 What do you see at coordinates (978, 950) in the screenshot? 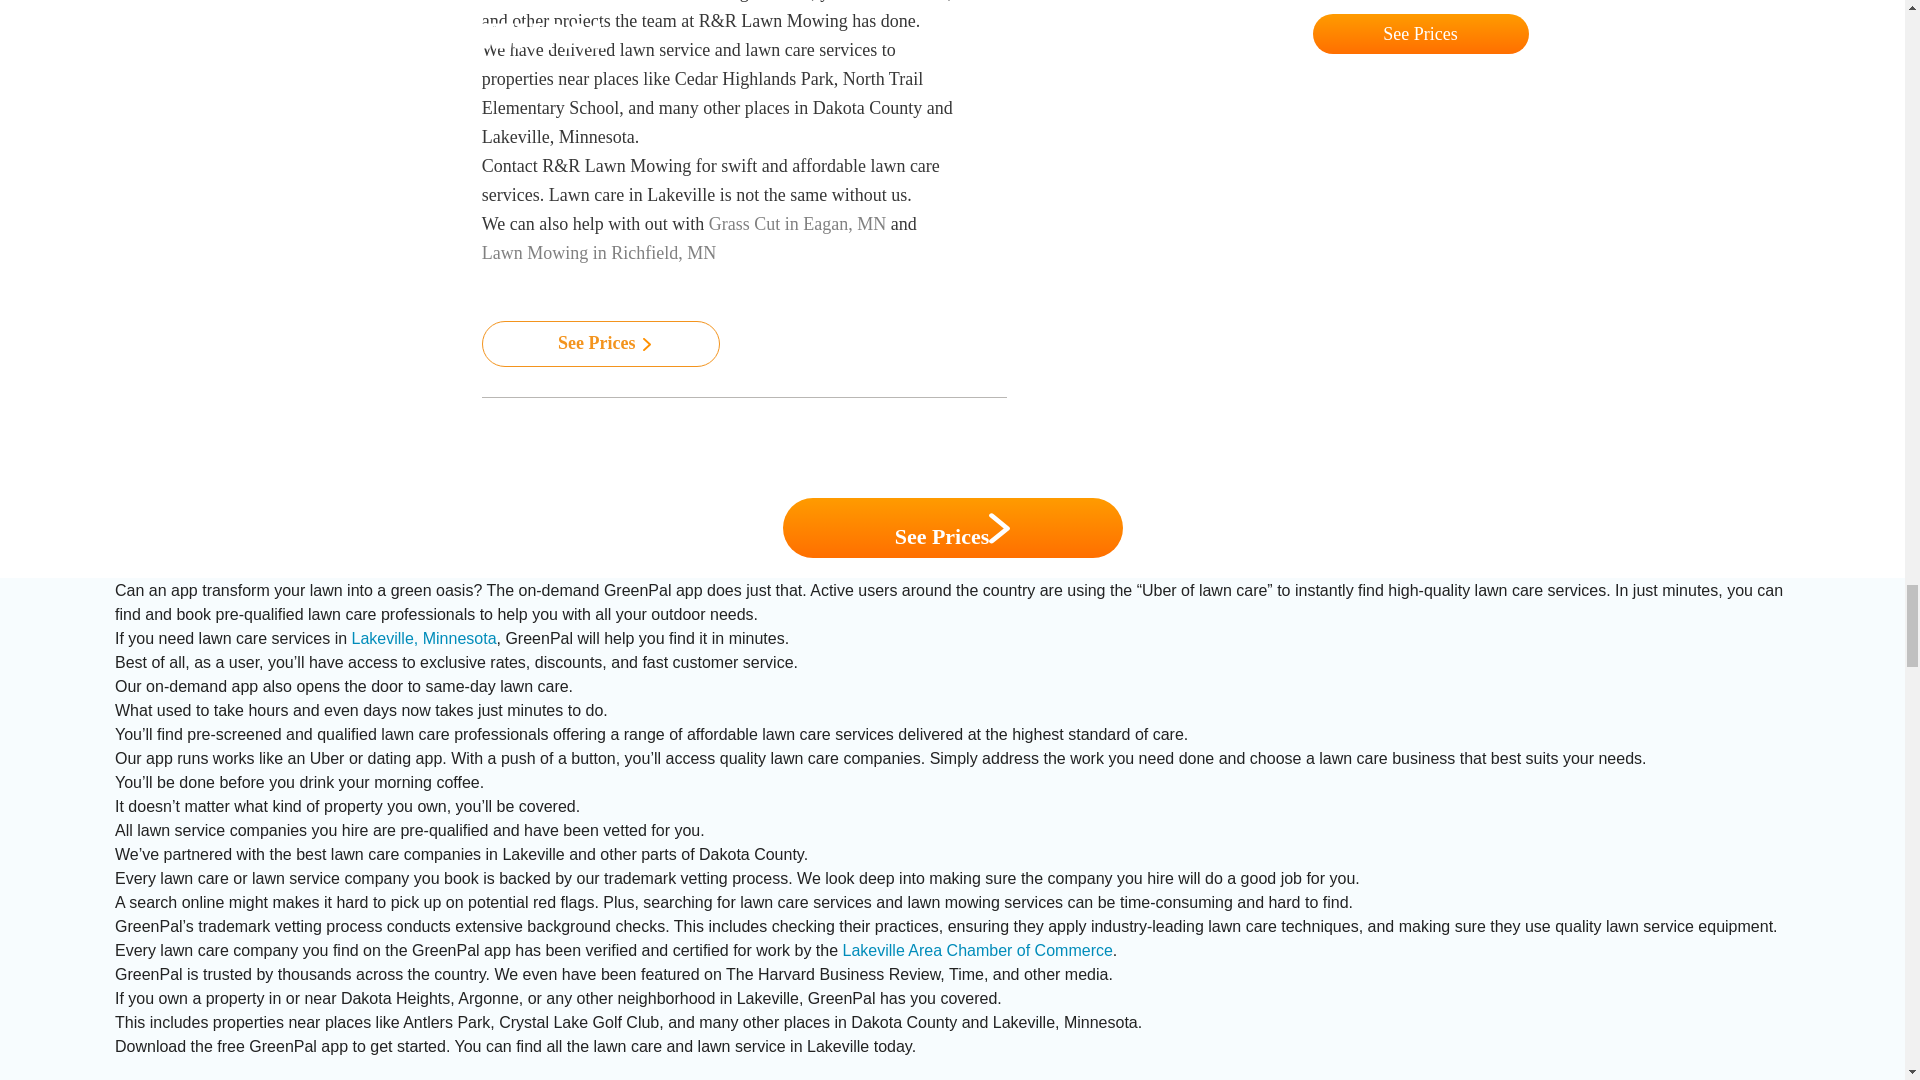
I see `Lakeville Area Chamber of Commerce` at bounding box center [978, 950].